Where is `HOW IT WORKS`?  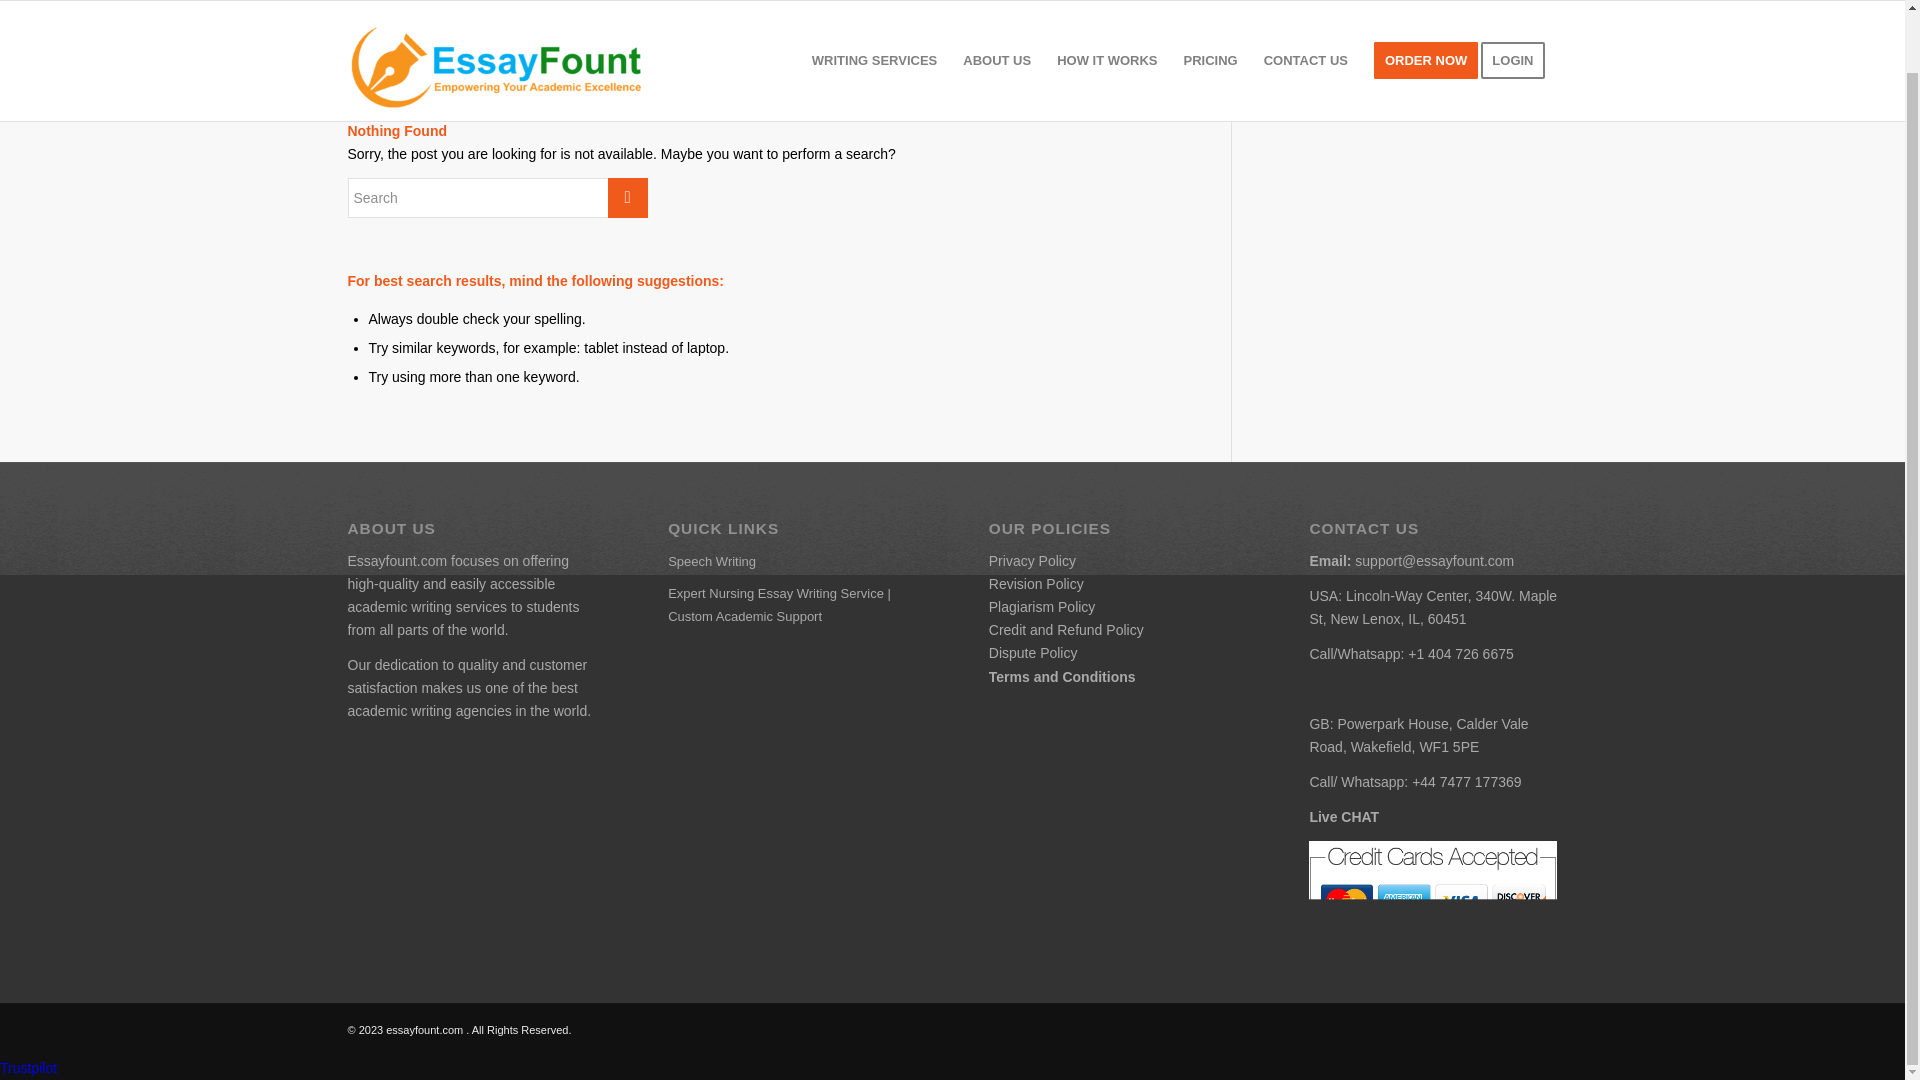 HOW IT WORKS is located at coordinates (1106, 29).